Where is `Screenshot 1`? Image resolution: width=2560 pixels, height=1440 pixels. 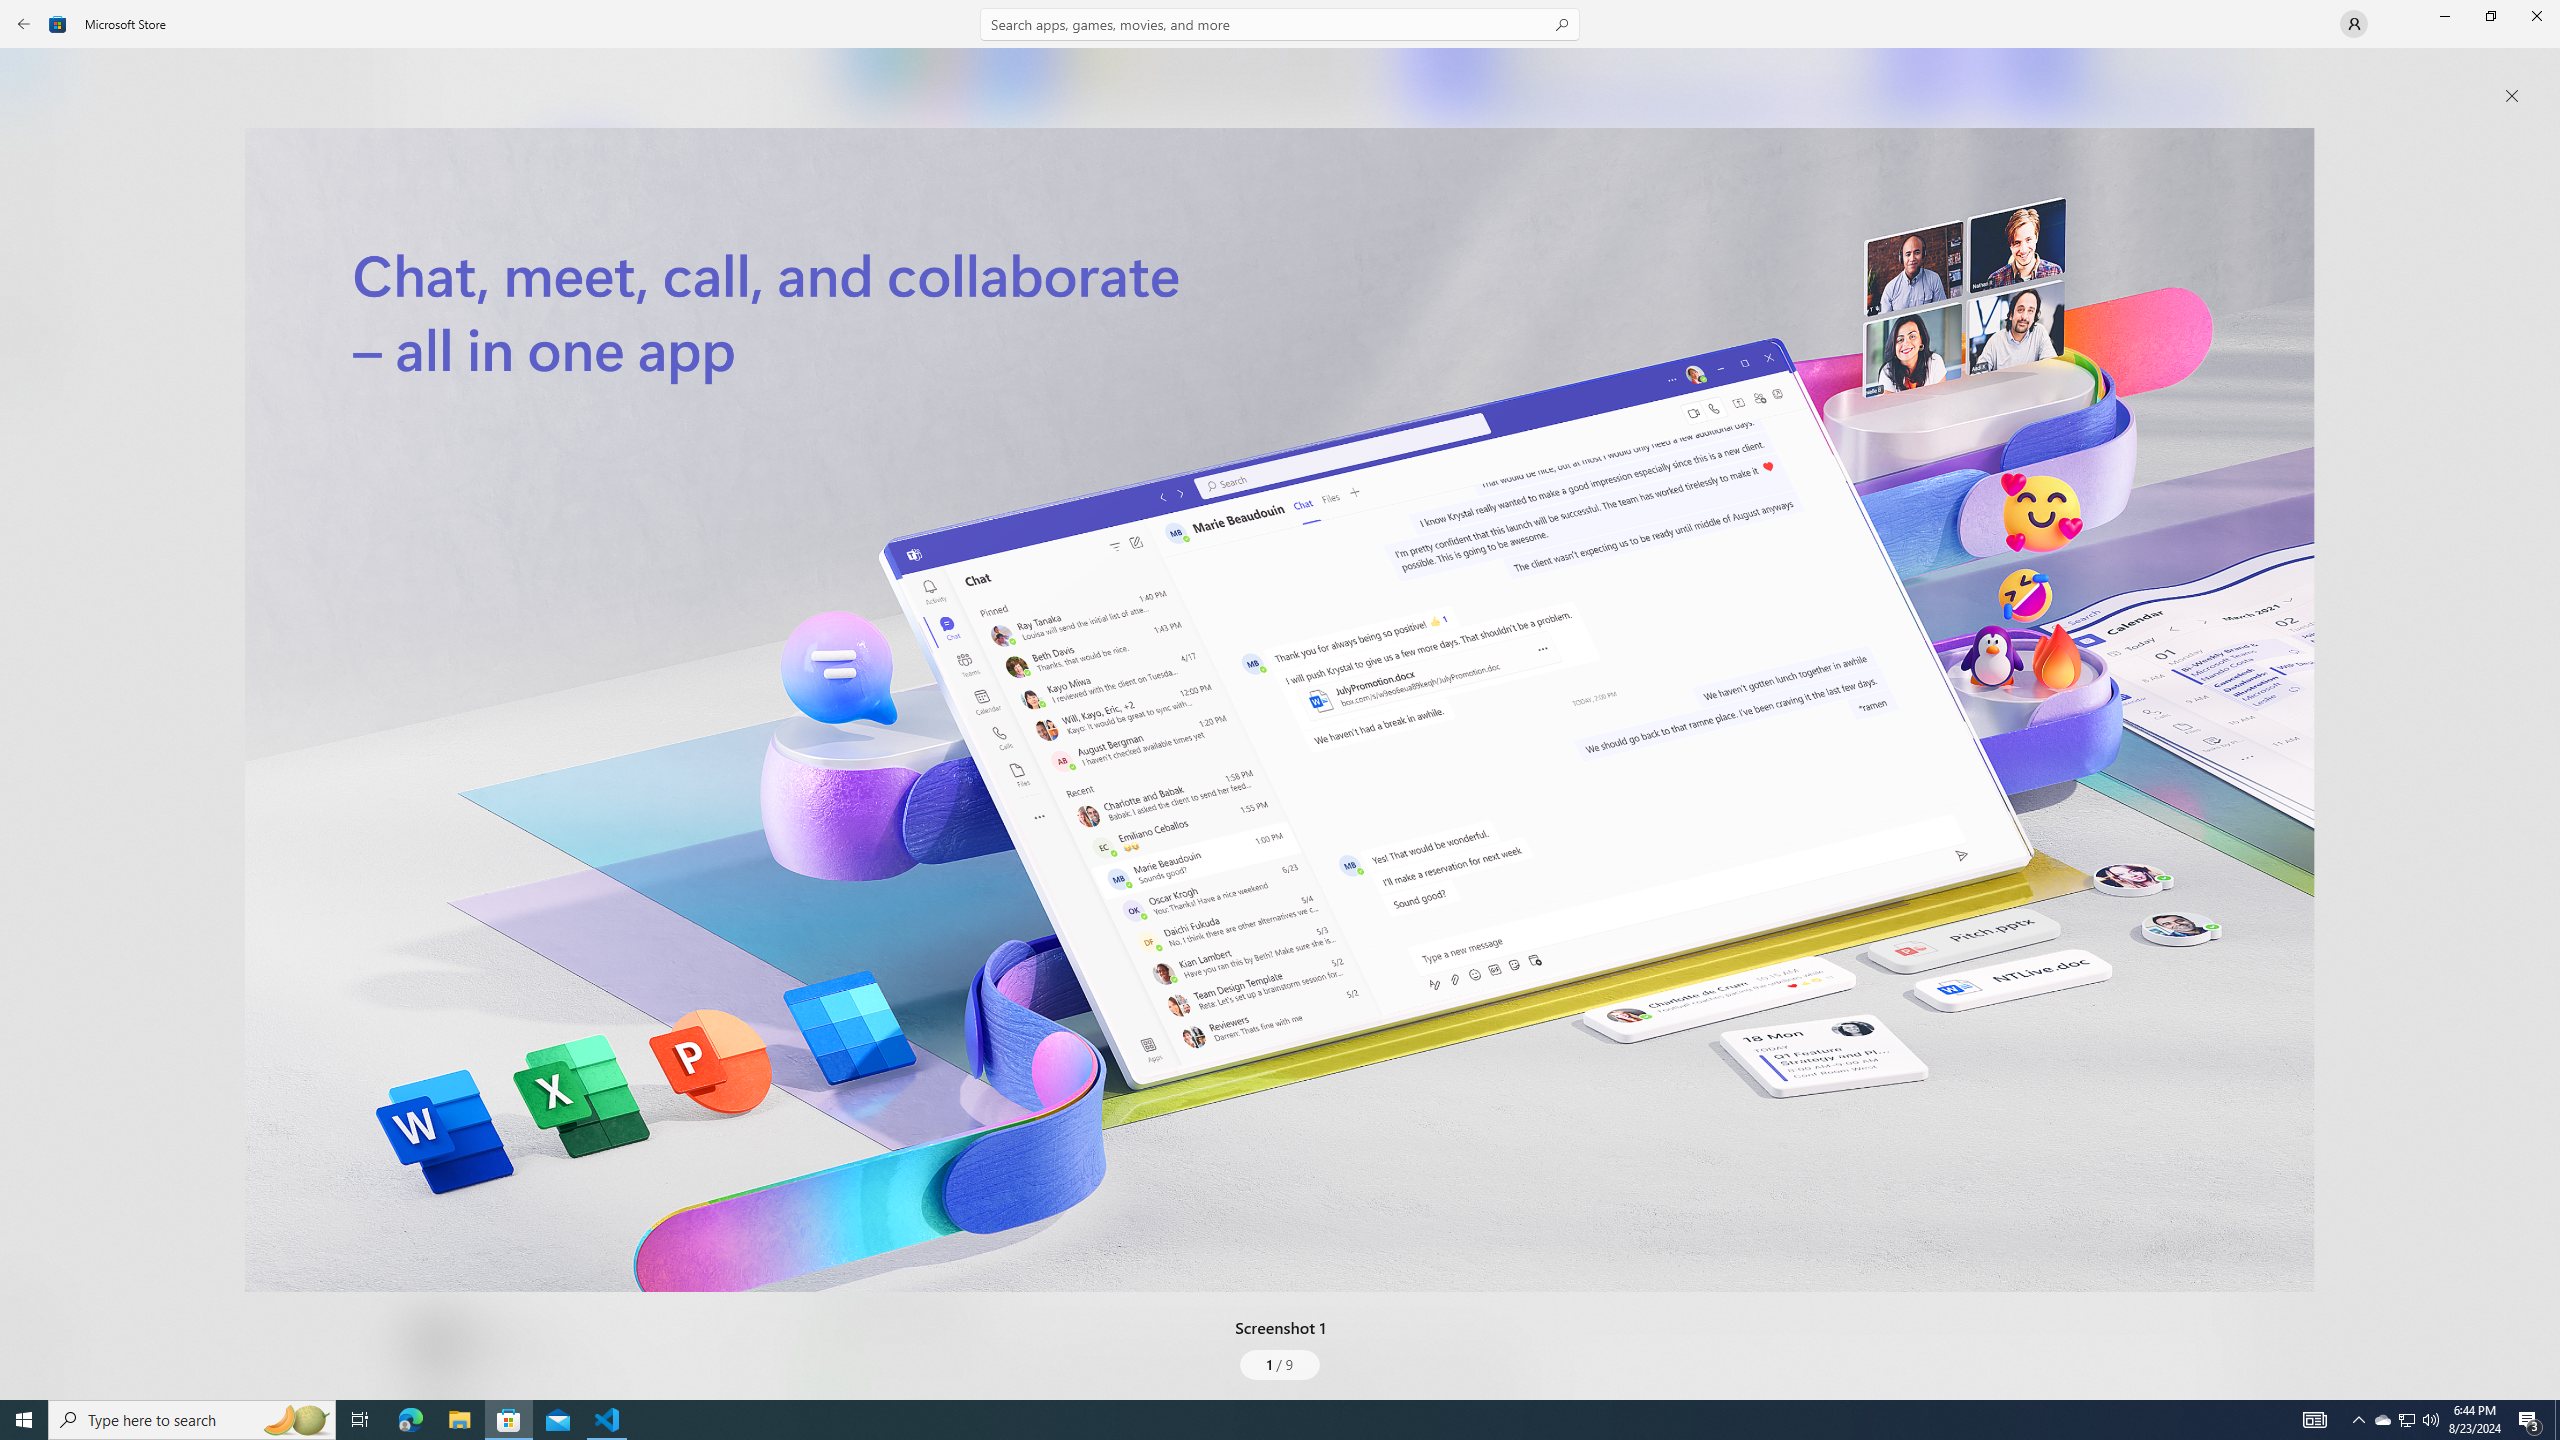
Screenshot 1 is located at coordinates (1280, 710).